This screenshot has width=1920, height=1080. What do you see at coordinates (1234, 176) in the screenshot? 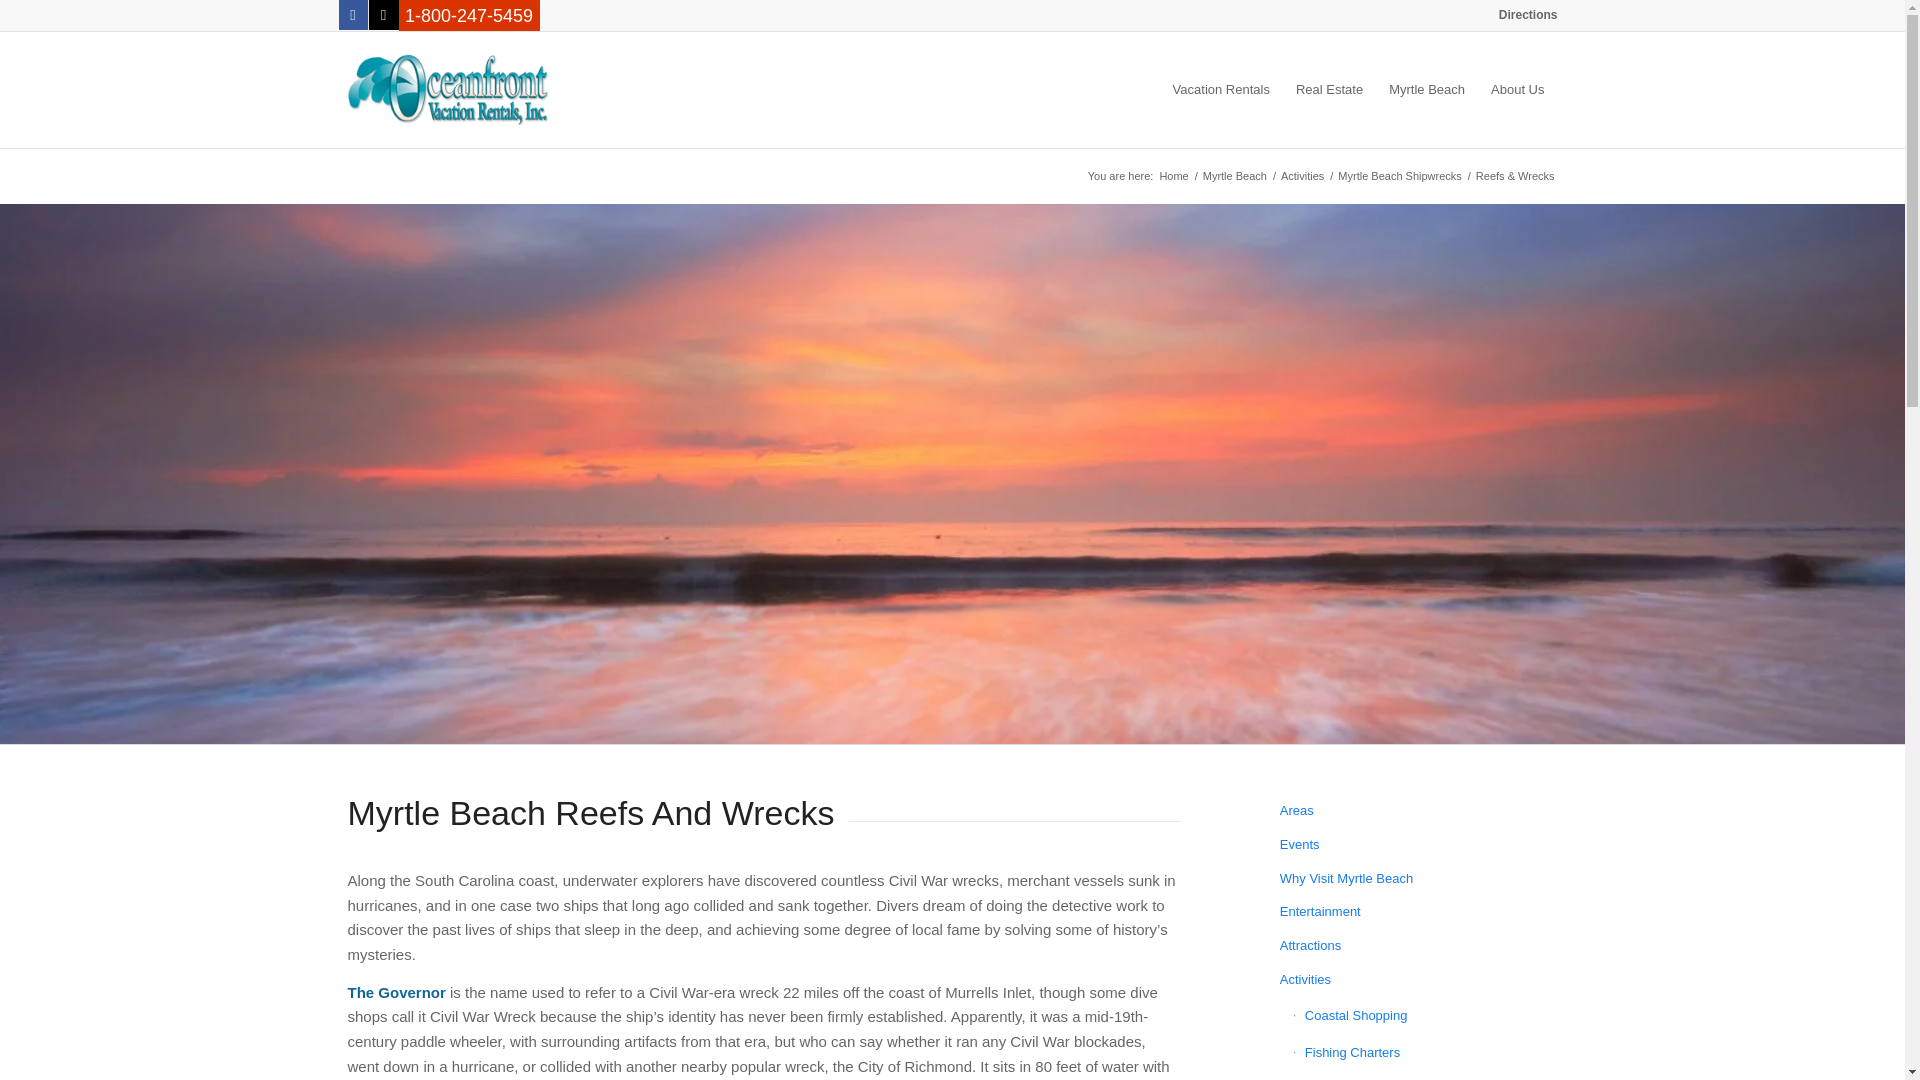
I see `Myrtle Beach` at bounding box center [1234, 176].